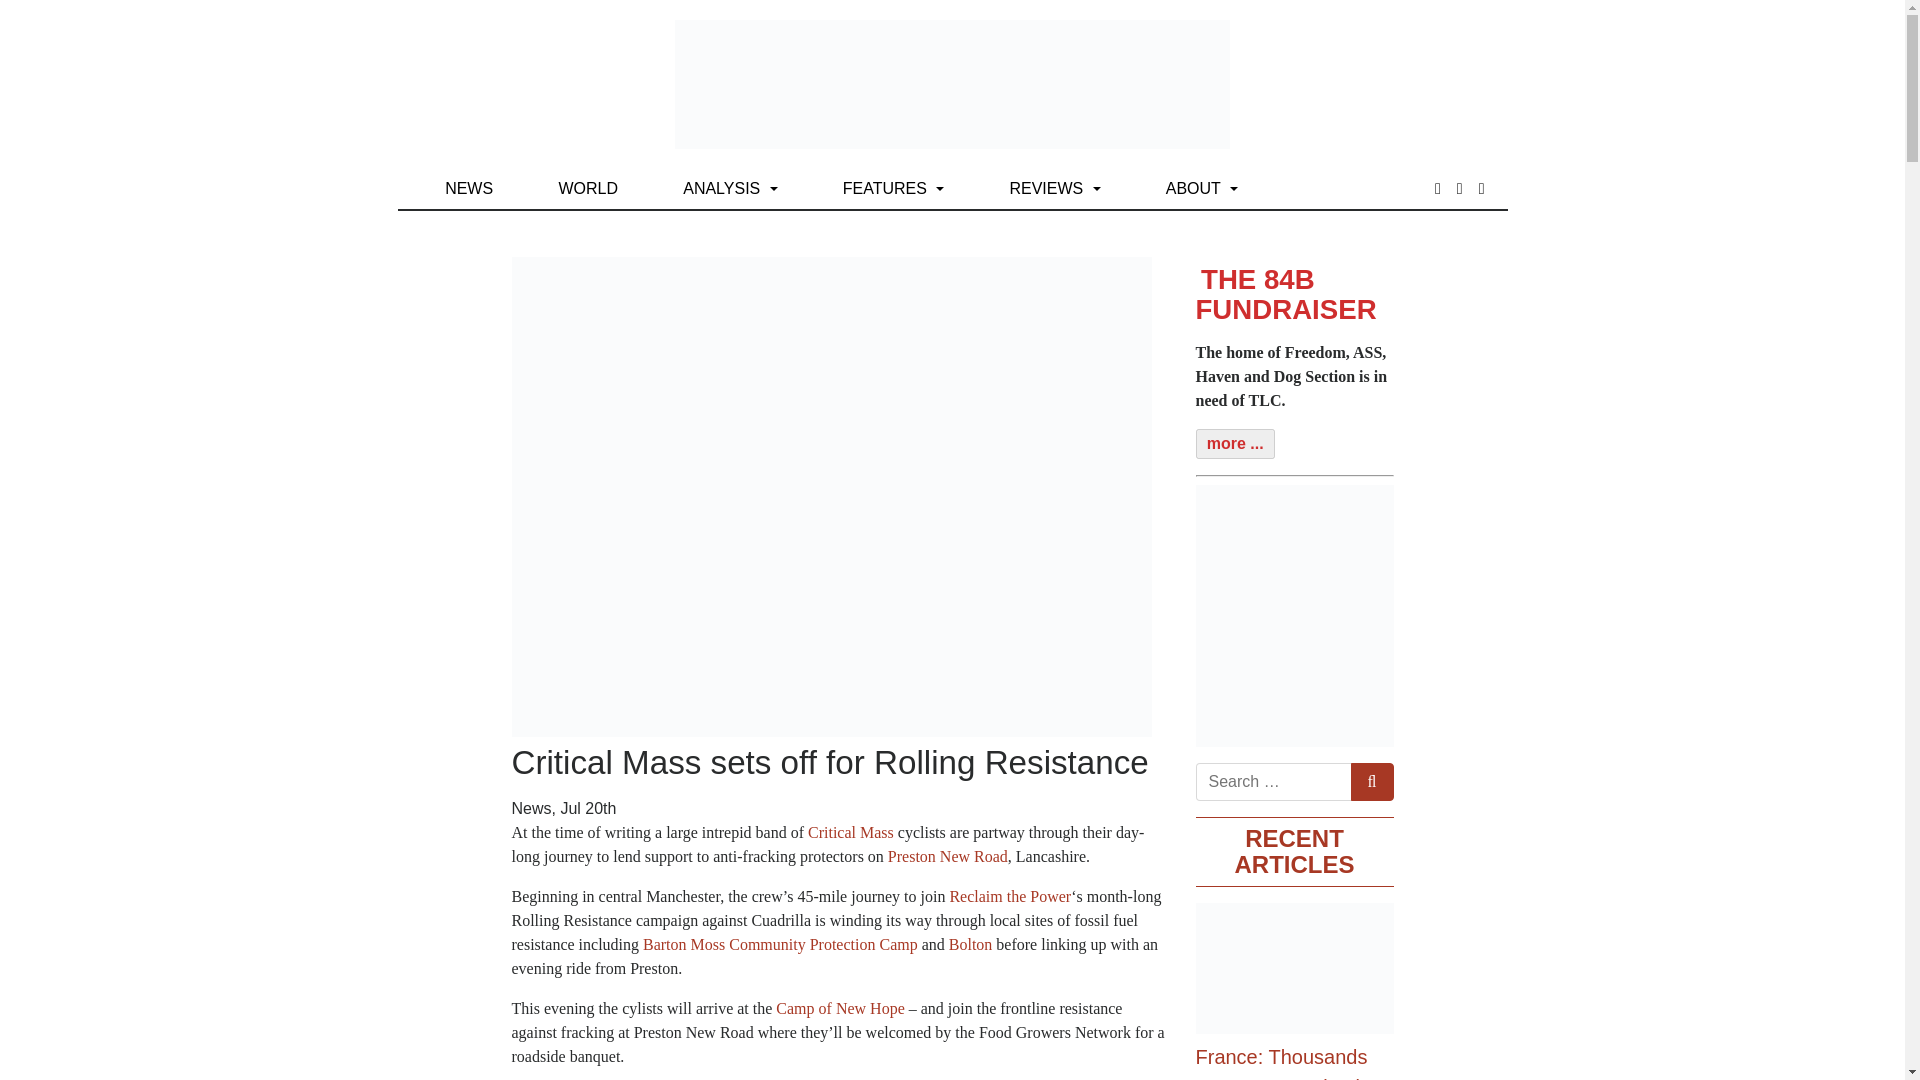  I want to click on Barton Moss Community Protection Camp, so click(780, 944).